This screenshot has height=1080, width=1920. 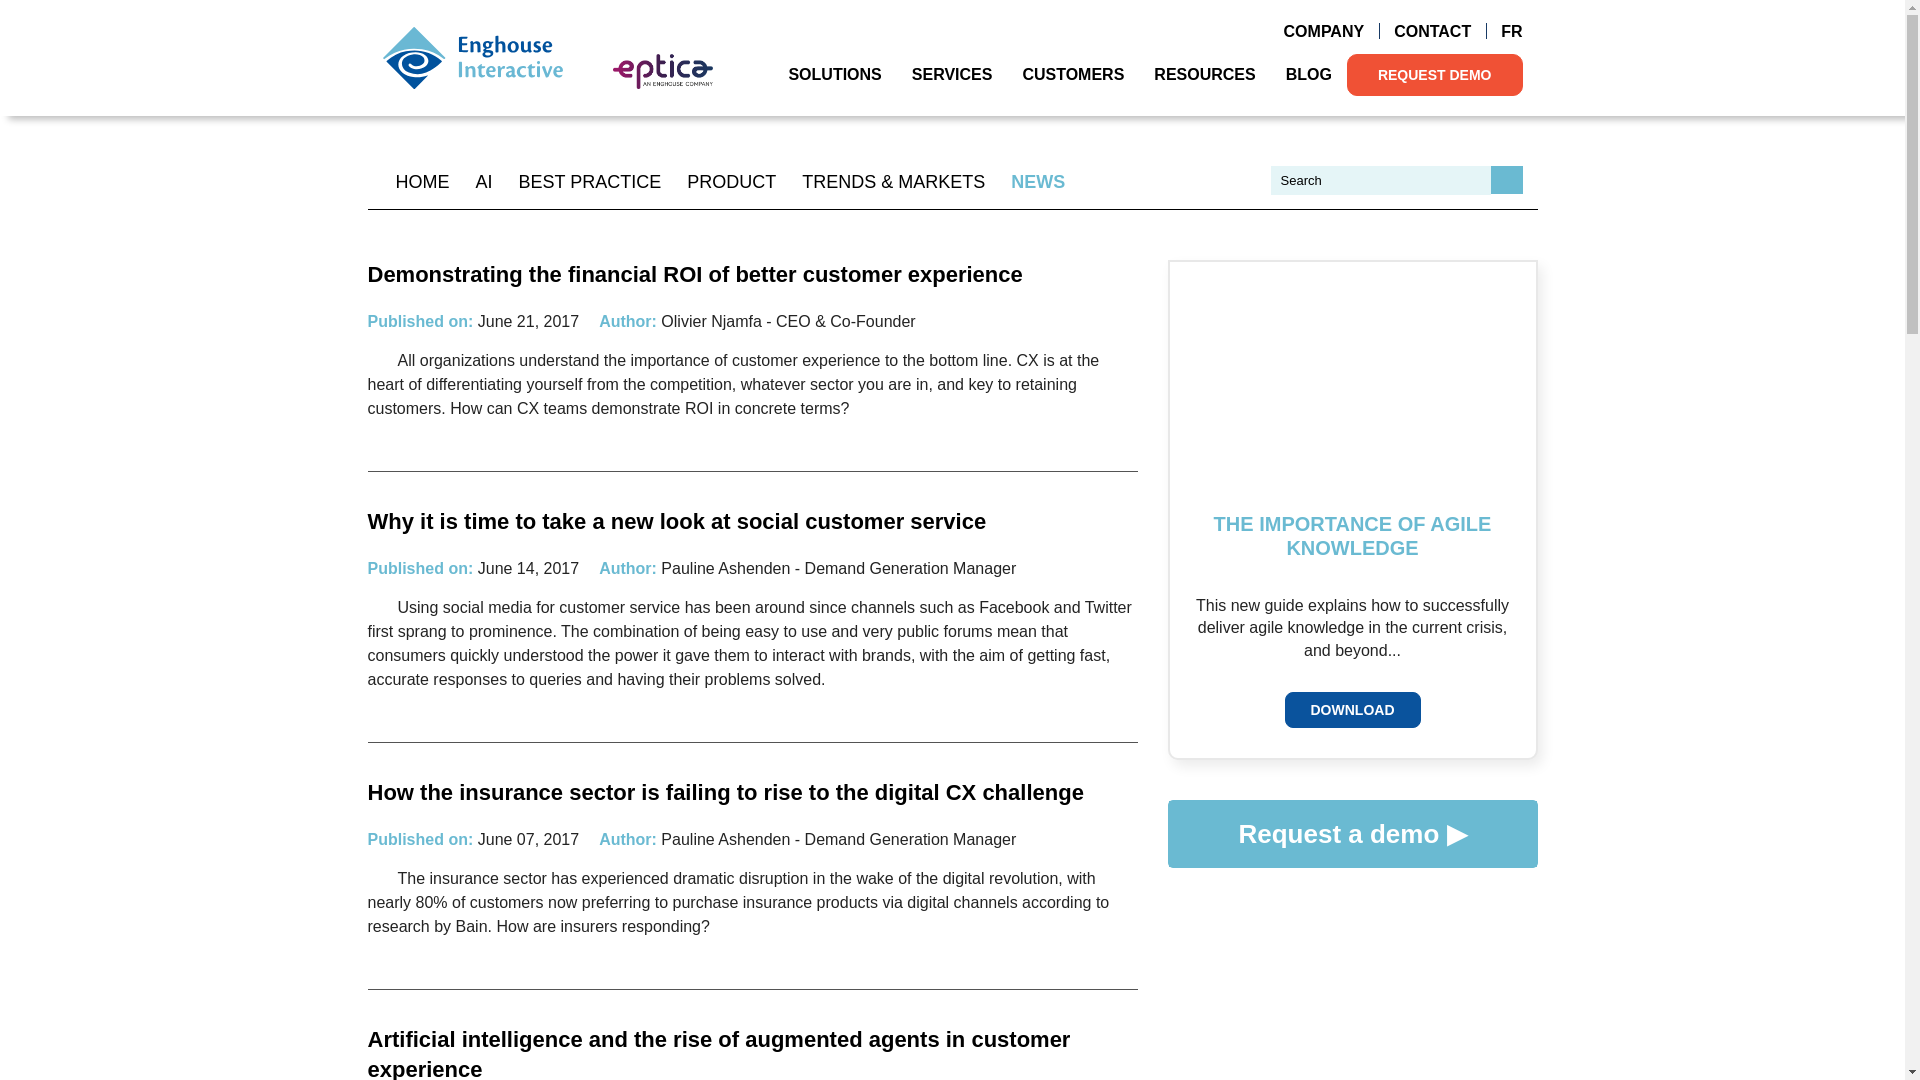 I want to click on CUSTOMERS, so click(x=1072, y=74).